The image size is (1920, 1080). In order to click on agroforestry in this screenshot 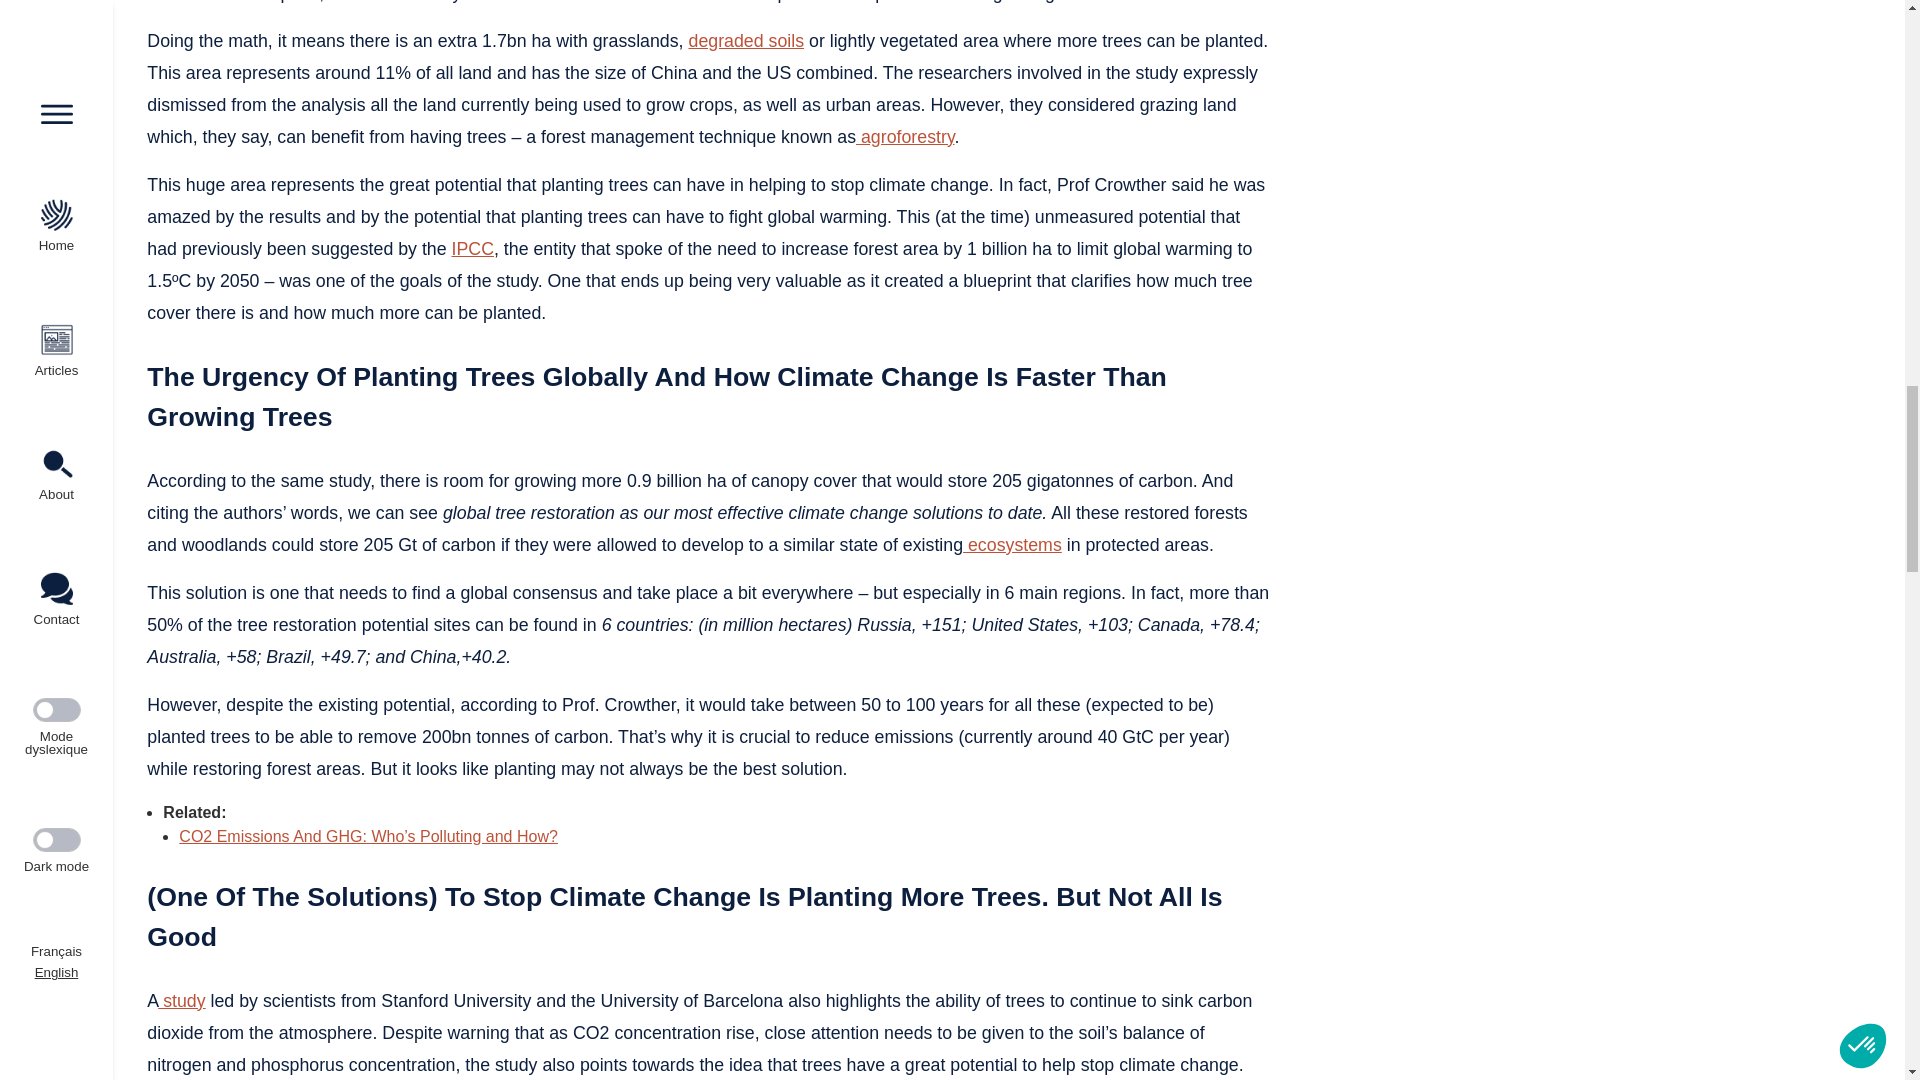, I will do `click(905, 136)`.